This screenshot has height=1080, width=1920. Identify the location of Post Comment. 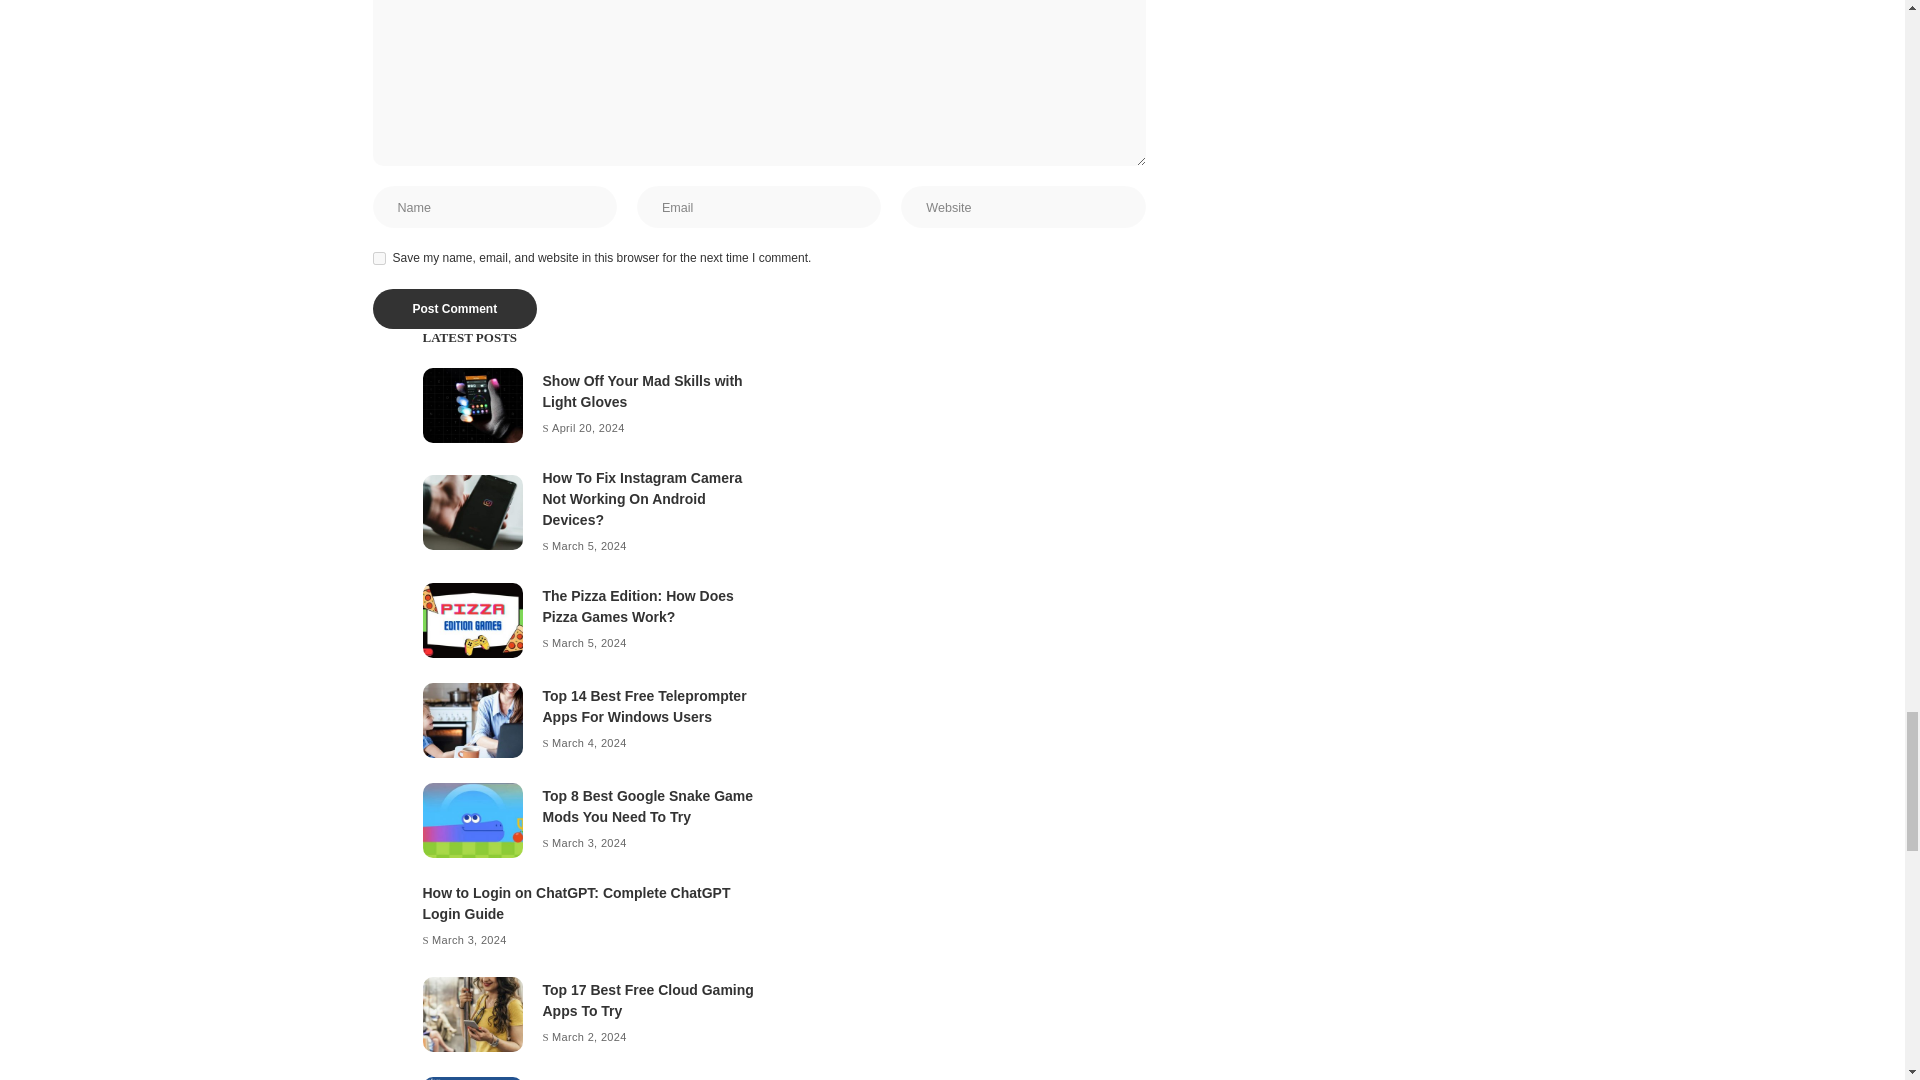
(454, 309).